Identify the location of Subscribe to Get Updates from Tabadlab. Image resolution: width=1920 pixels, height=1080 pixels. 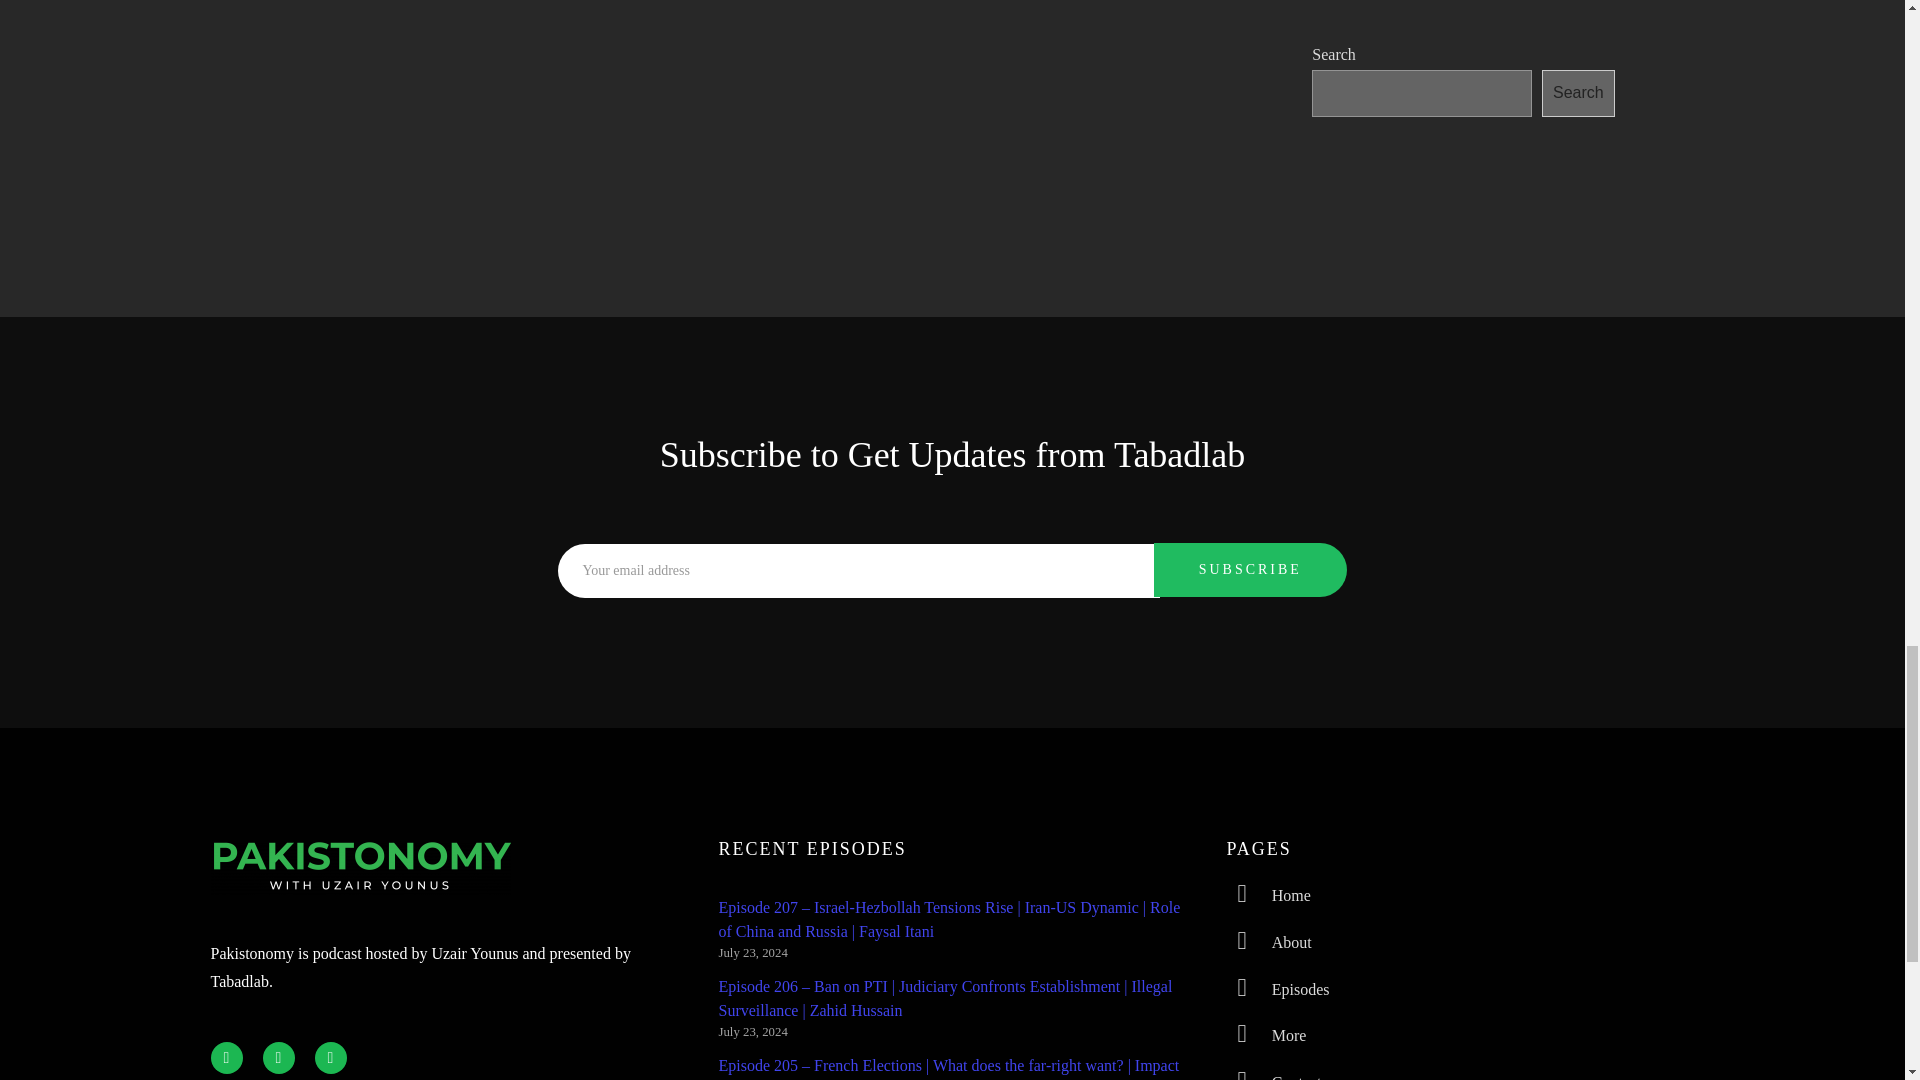
(953, 455).